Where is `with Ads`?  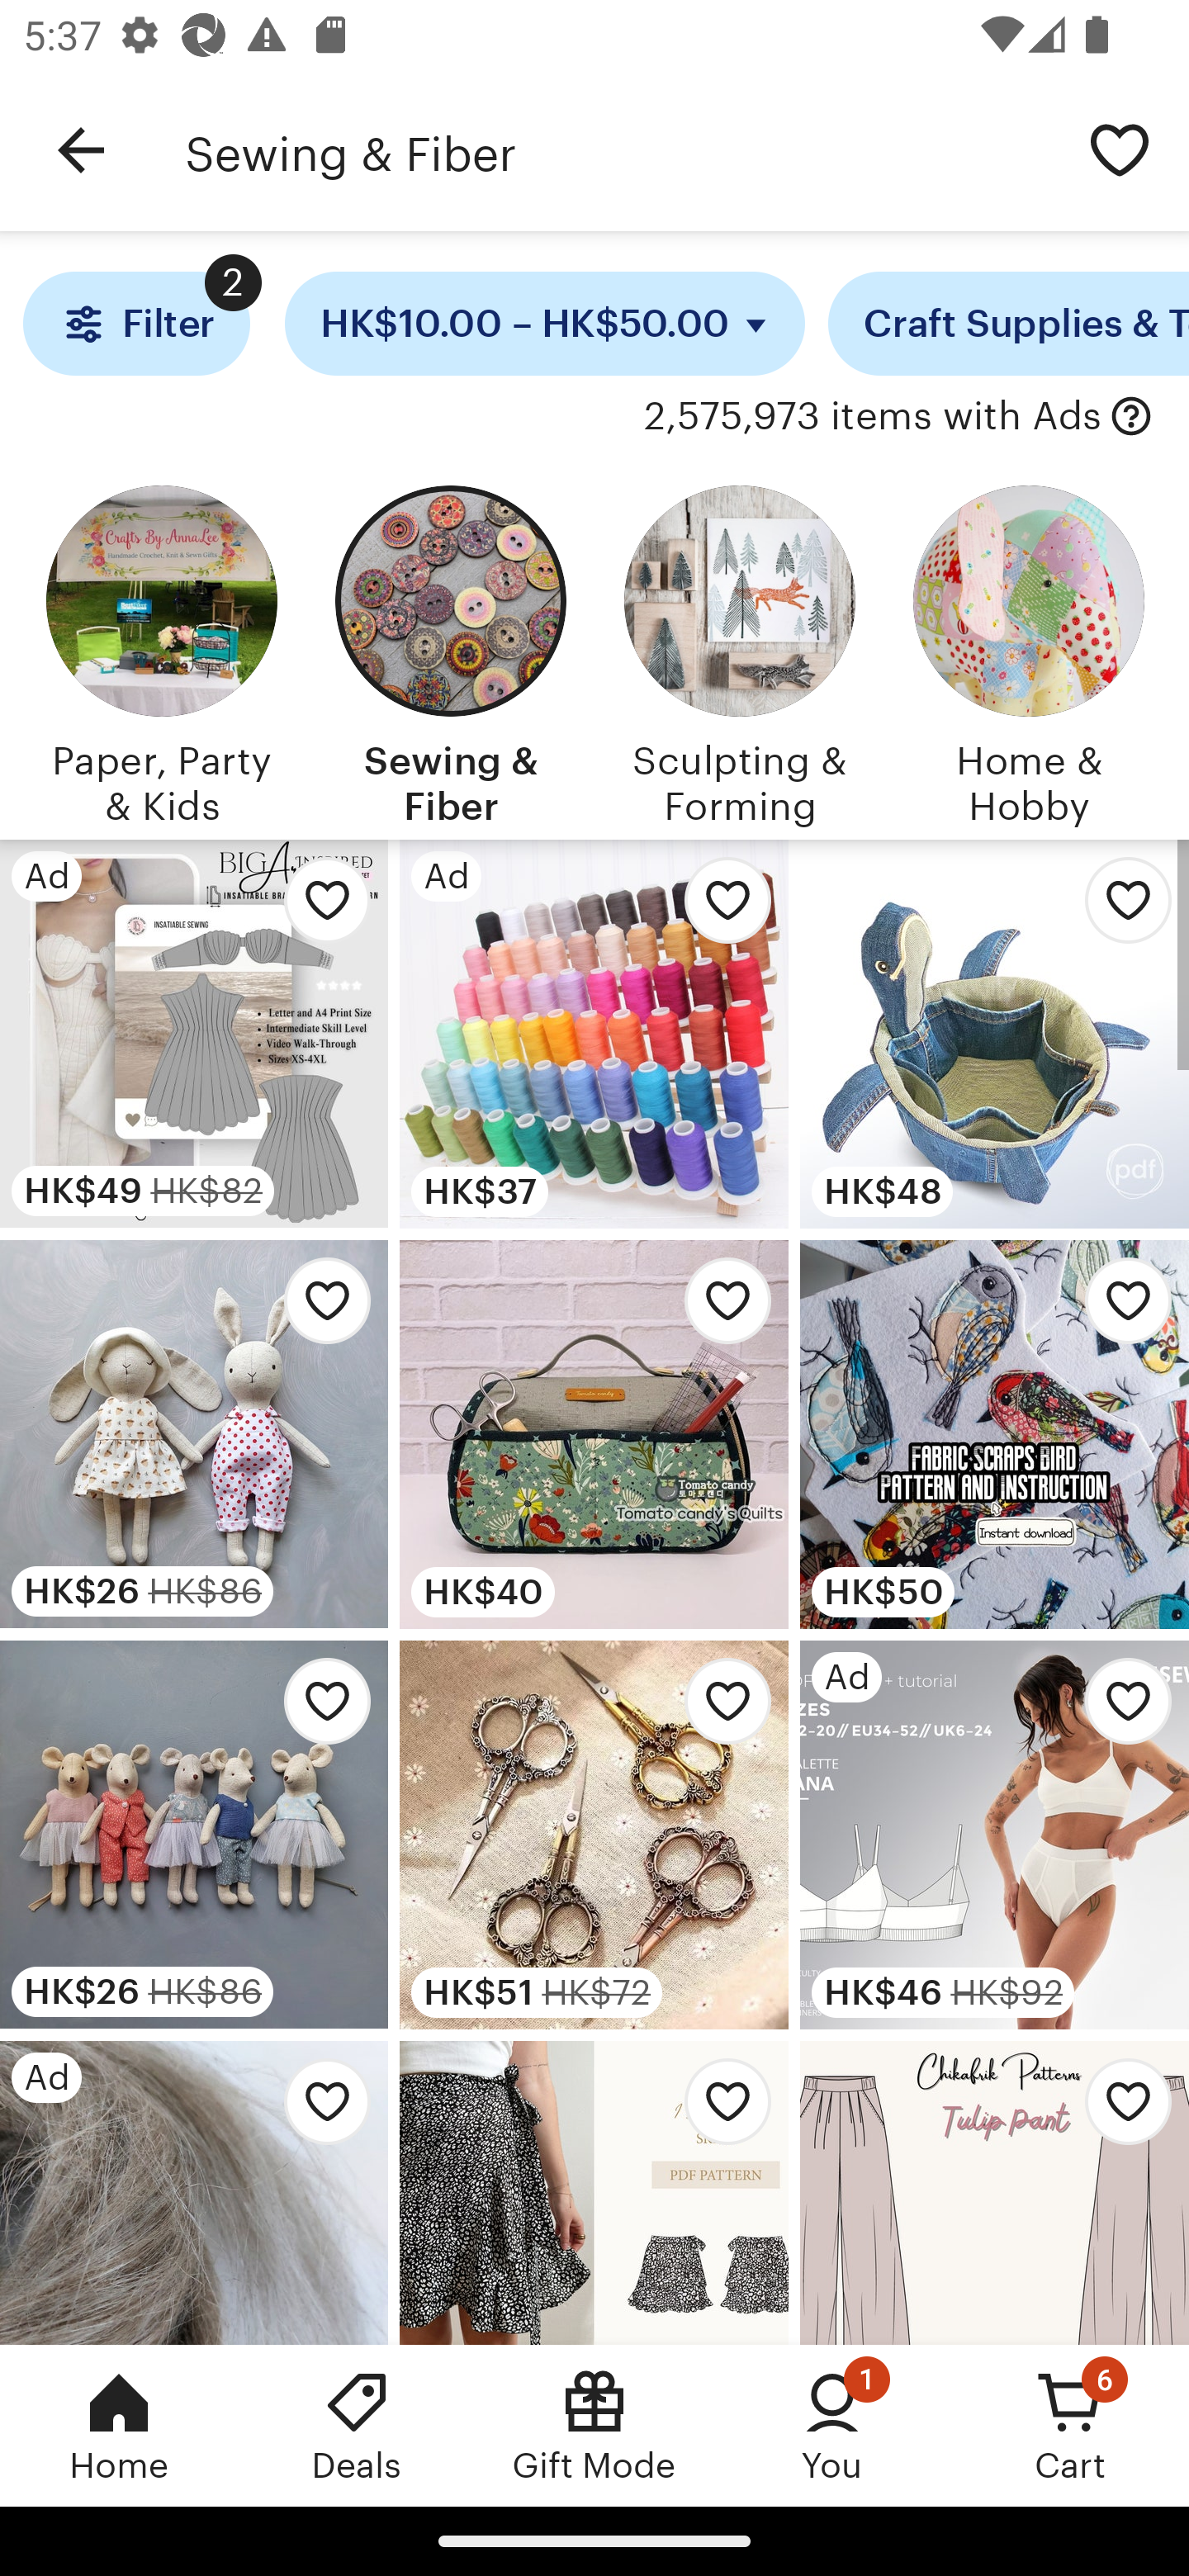 with Ads is located at coordinates (1131, 417).